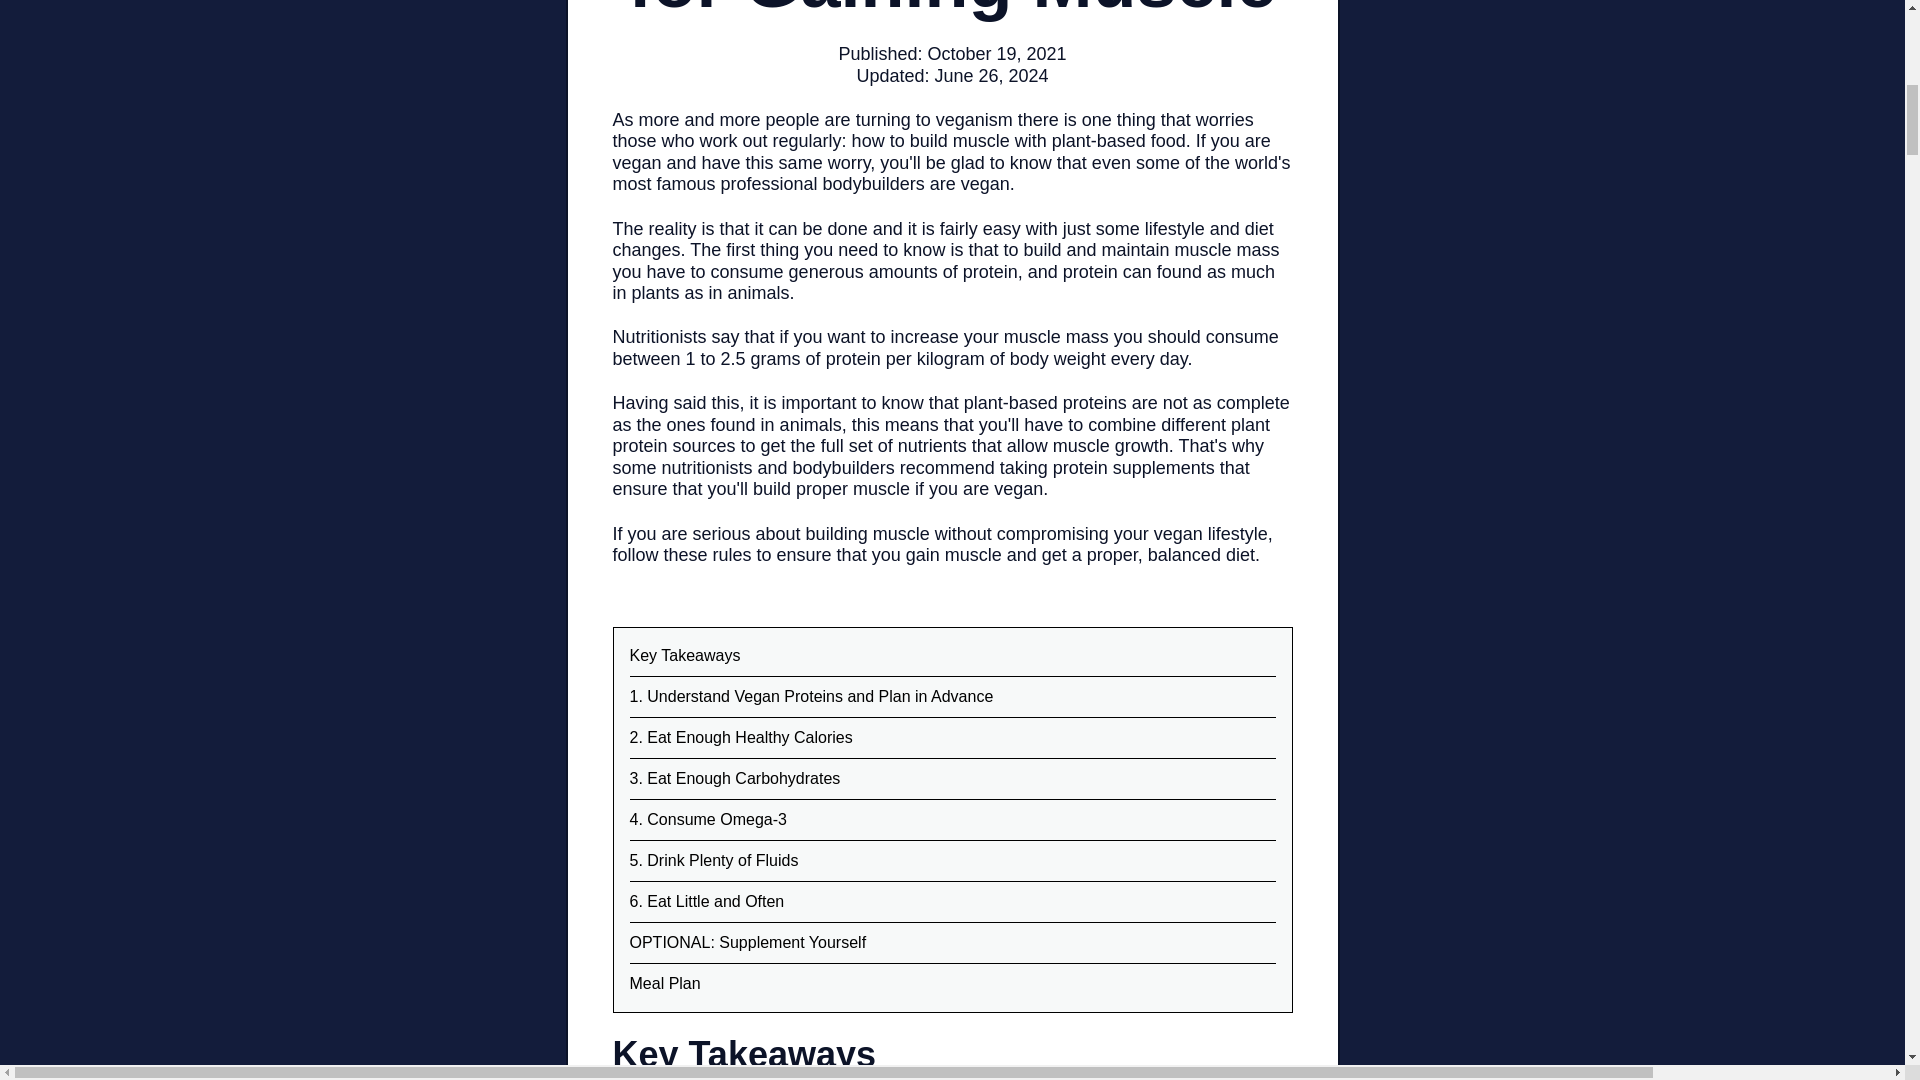 Image resolution: width=1920 pixels, height=1080 pixels. I want to click on Meal Plan, so click(664, 984).